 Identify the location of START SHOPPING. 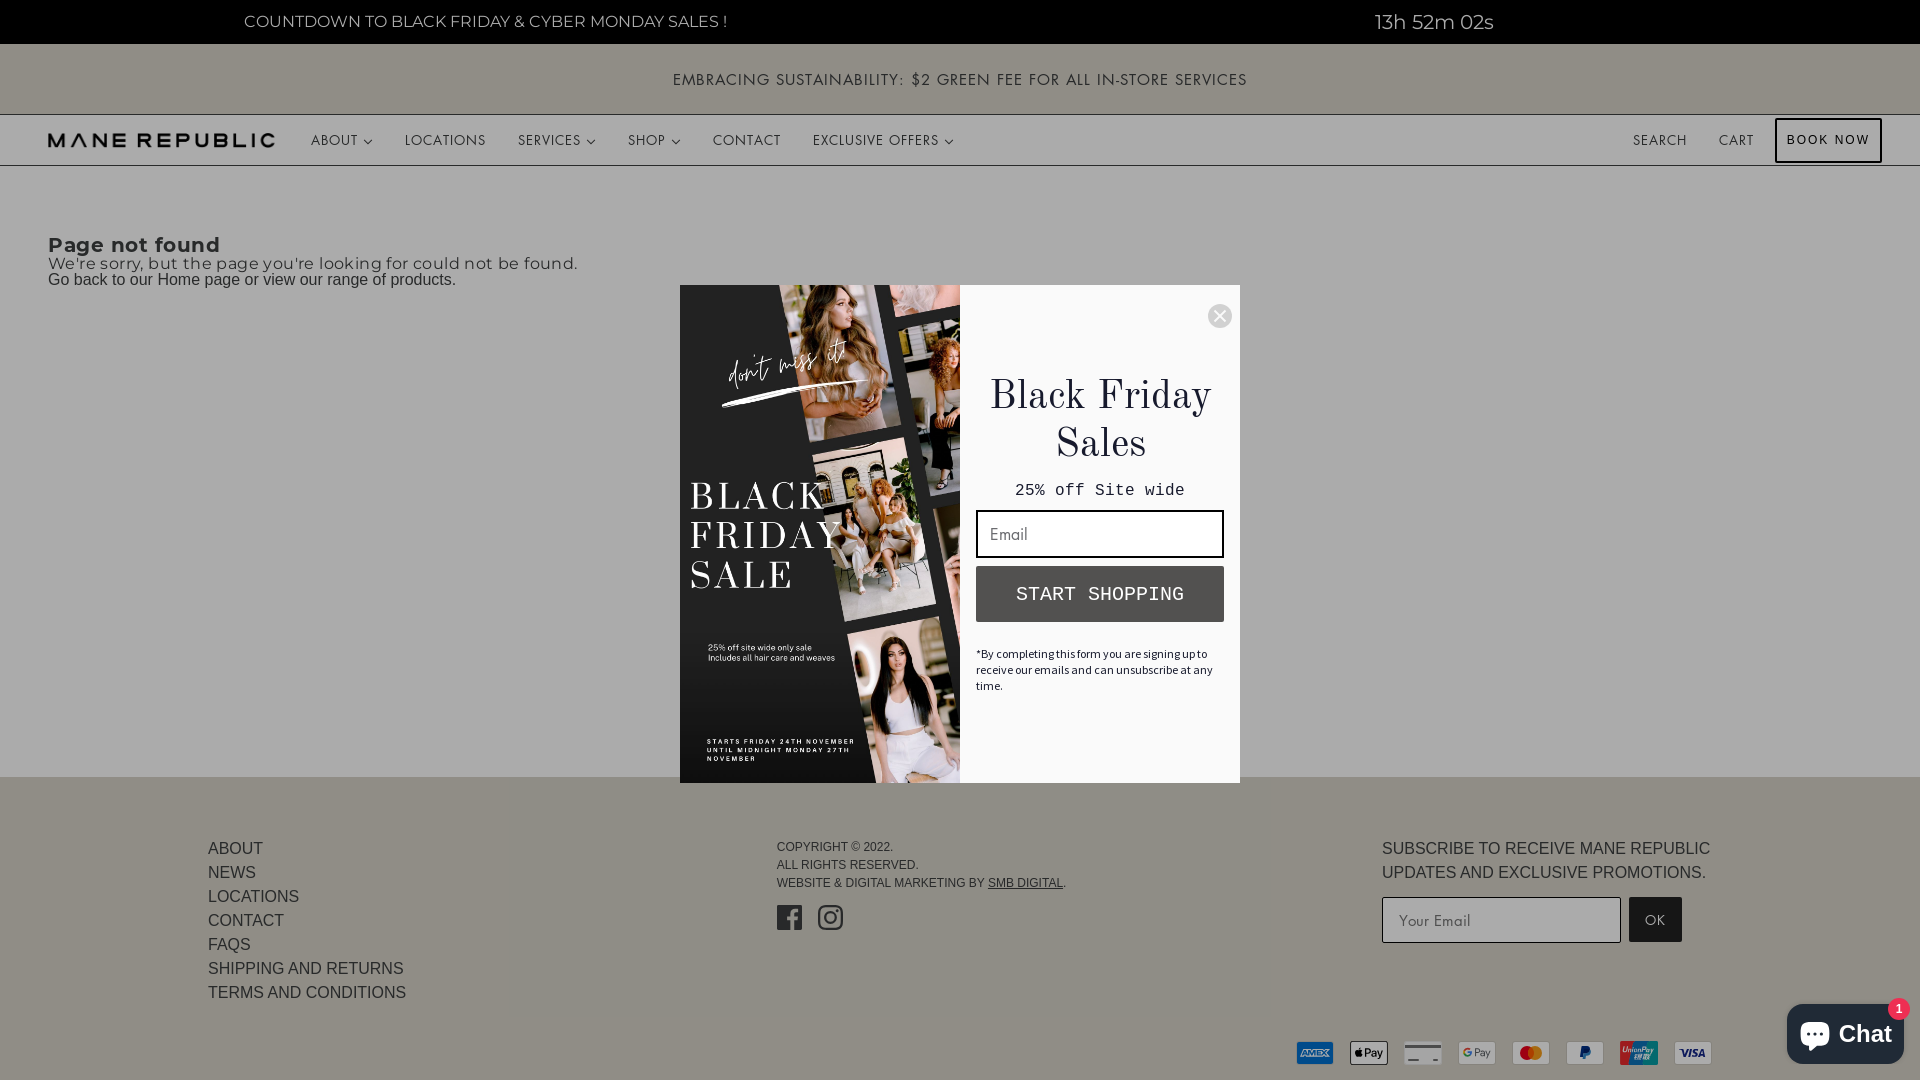
(1100, 594).